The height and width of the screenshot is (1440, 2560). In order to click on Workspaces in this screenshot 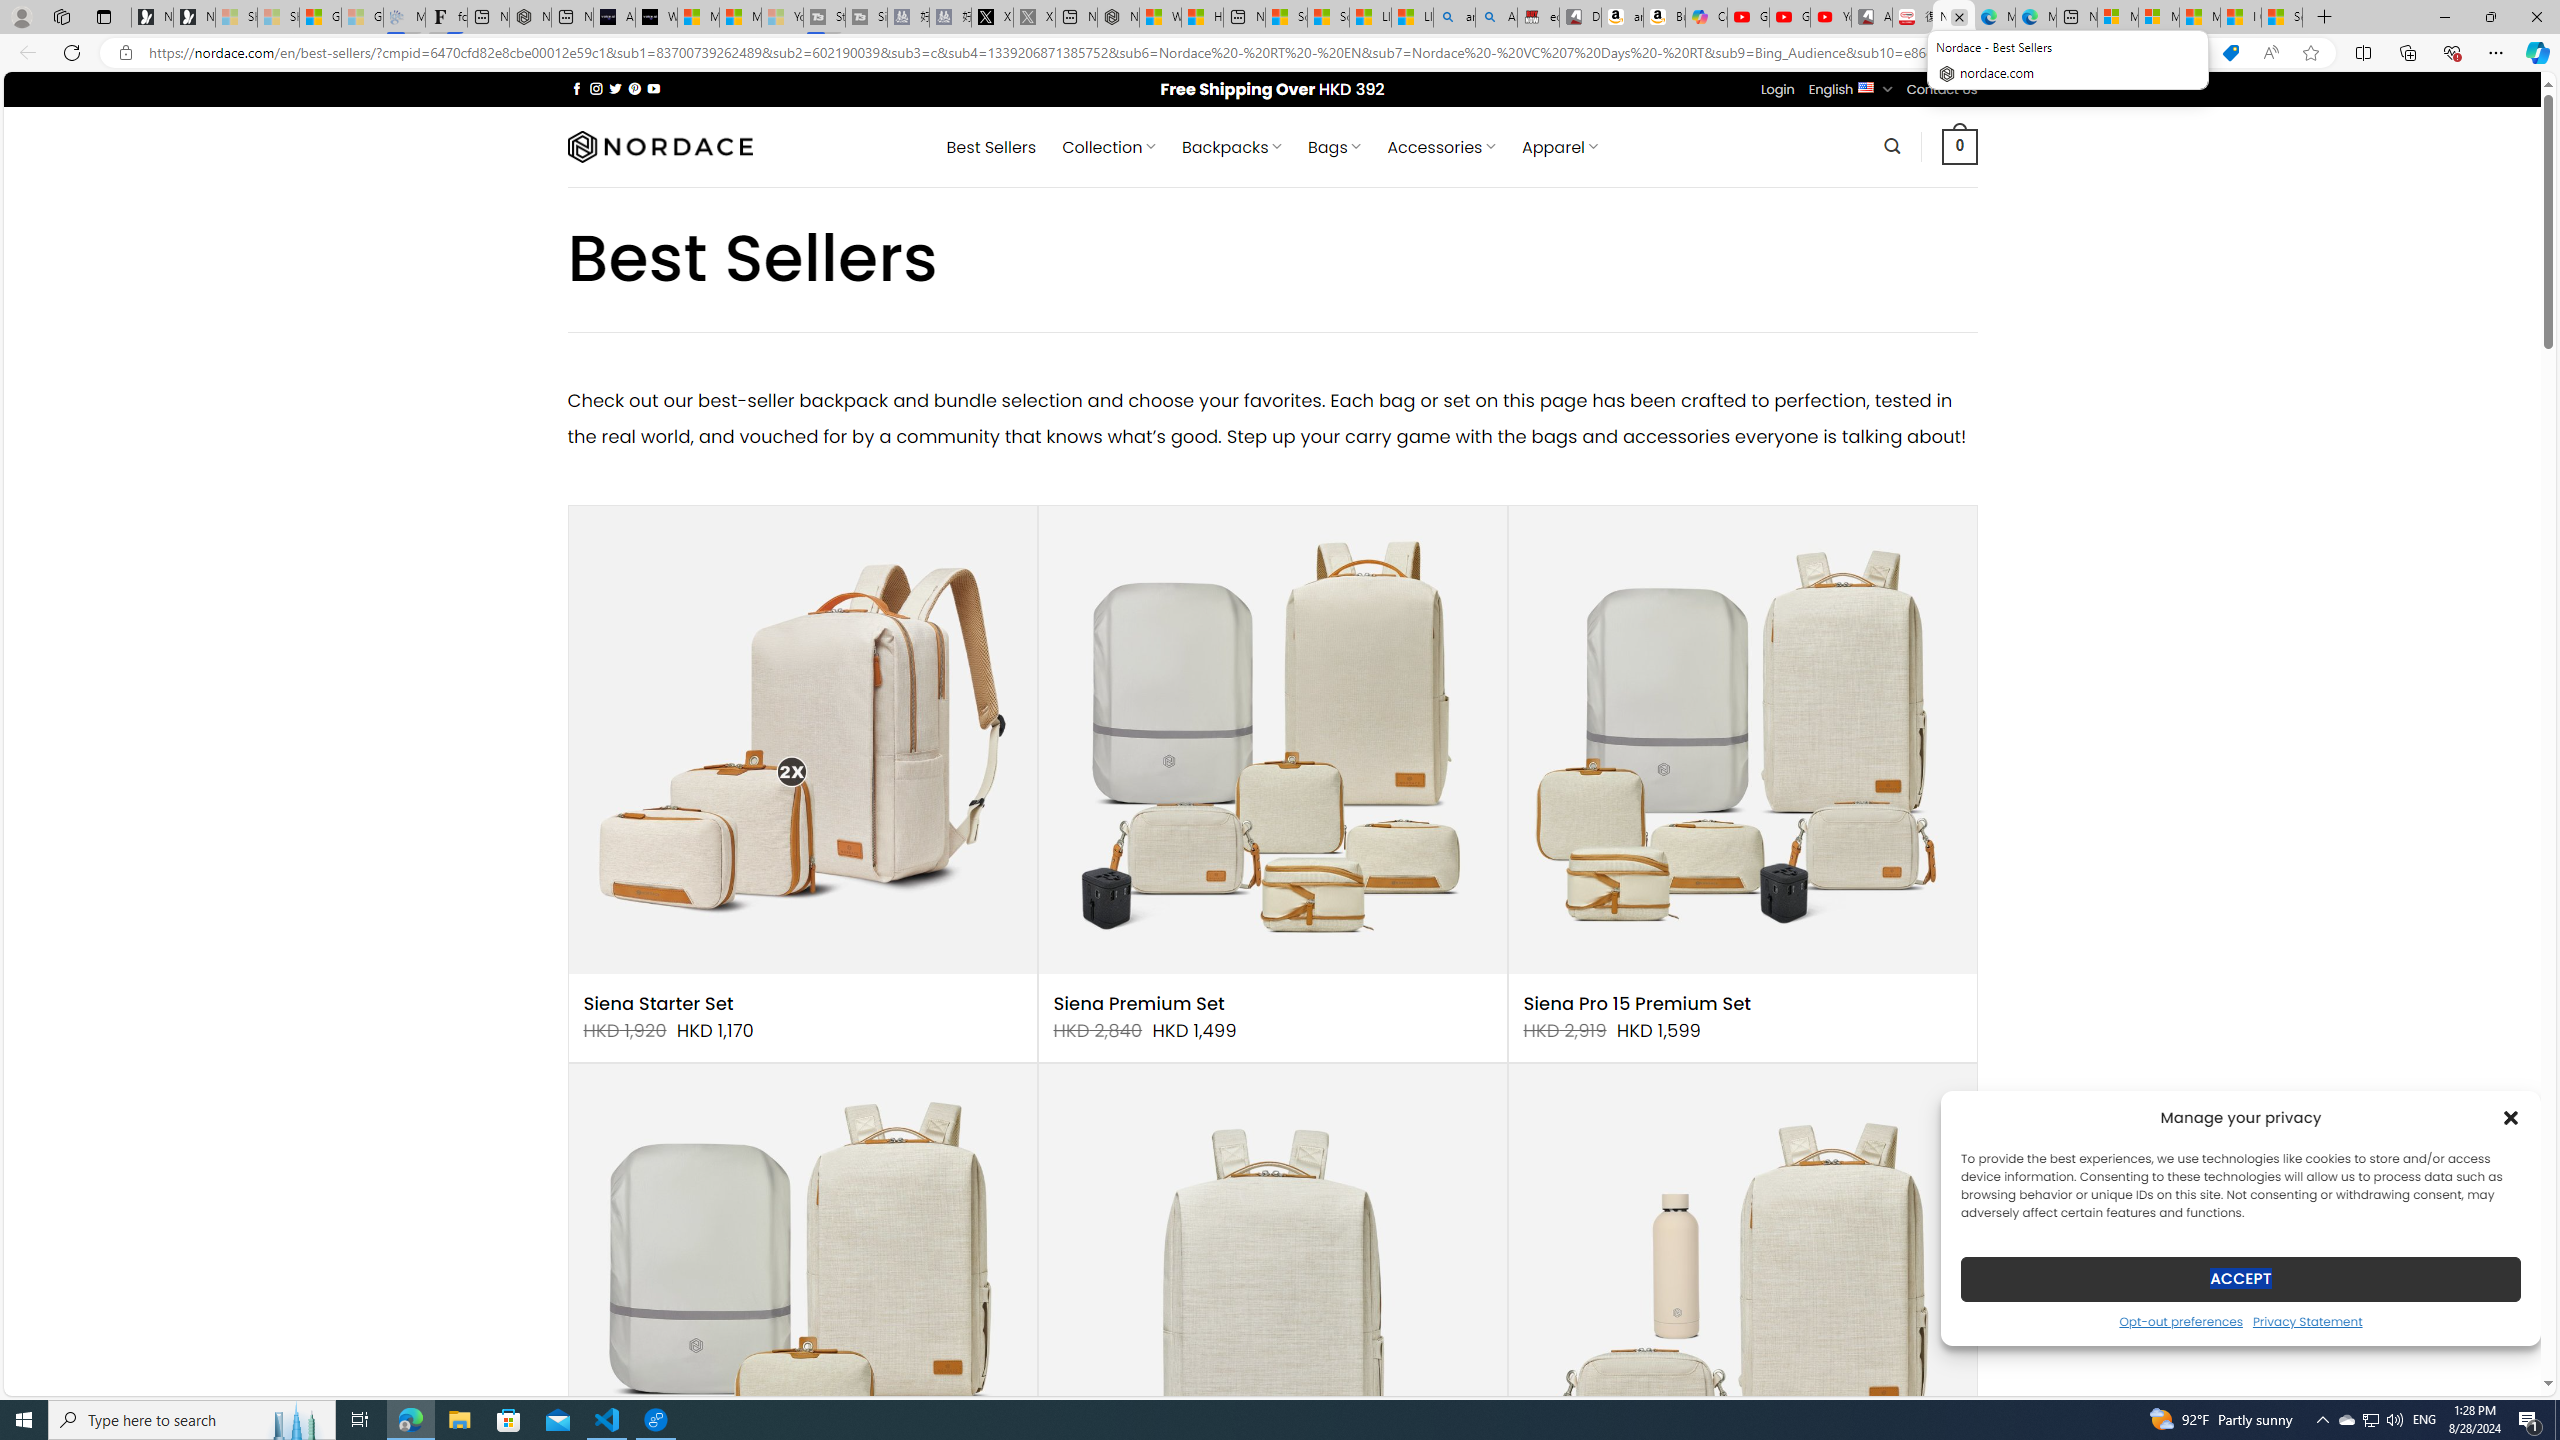, I will do `click(61, 16)`.